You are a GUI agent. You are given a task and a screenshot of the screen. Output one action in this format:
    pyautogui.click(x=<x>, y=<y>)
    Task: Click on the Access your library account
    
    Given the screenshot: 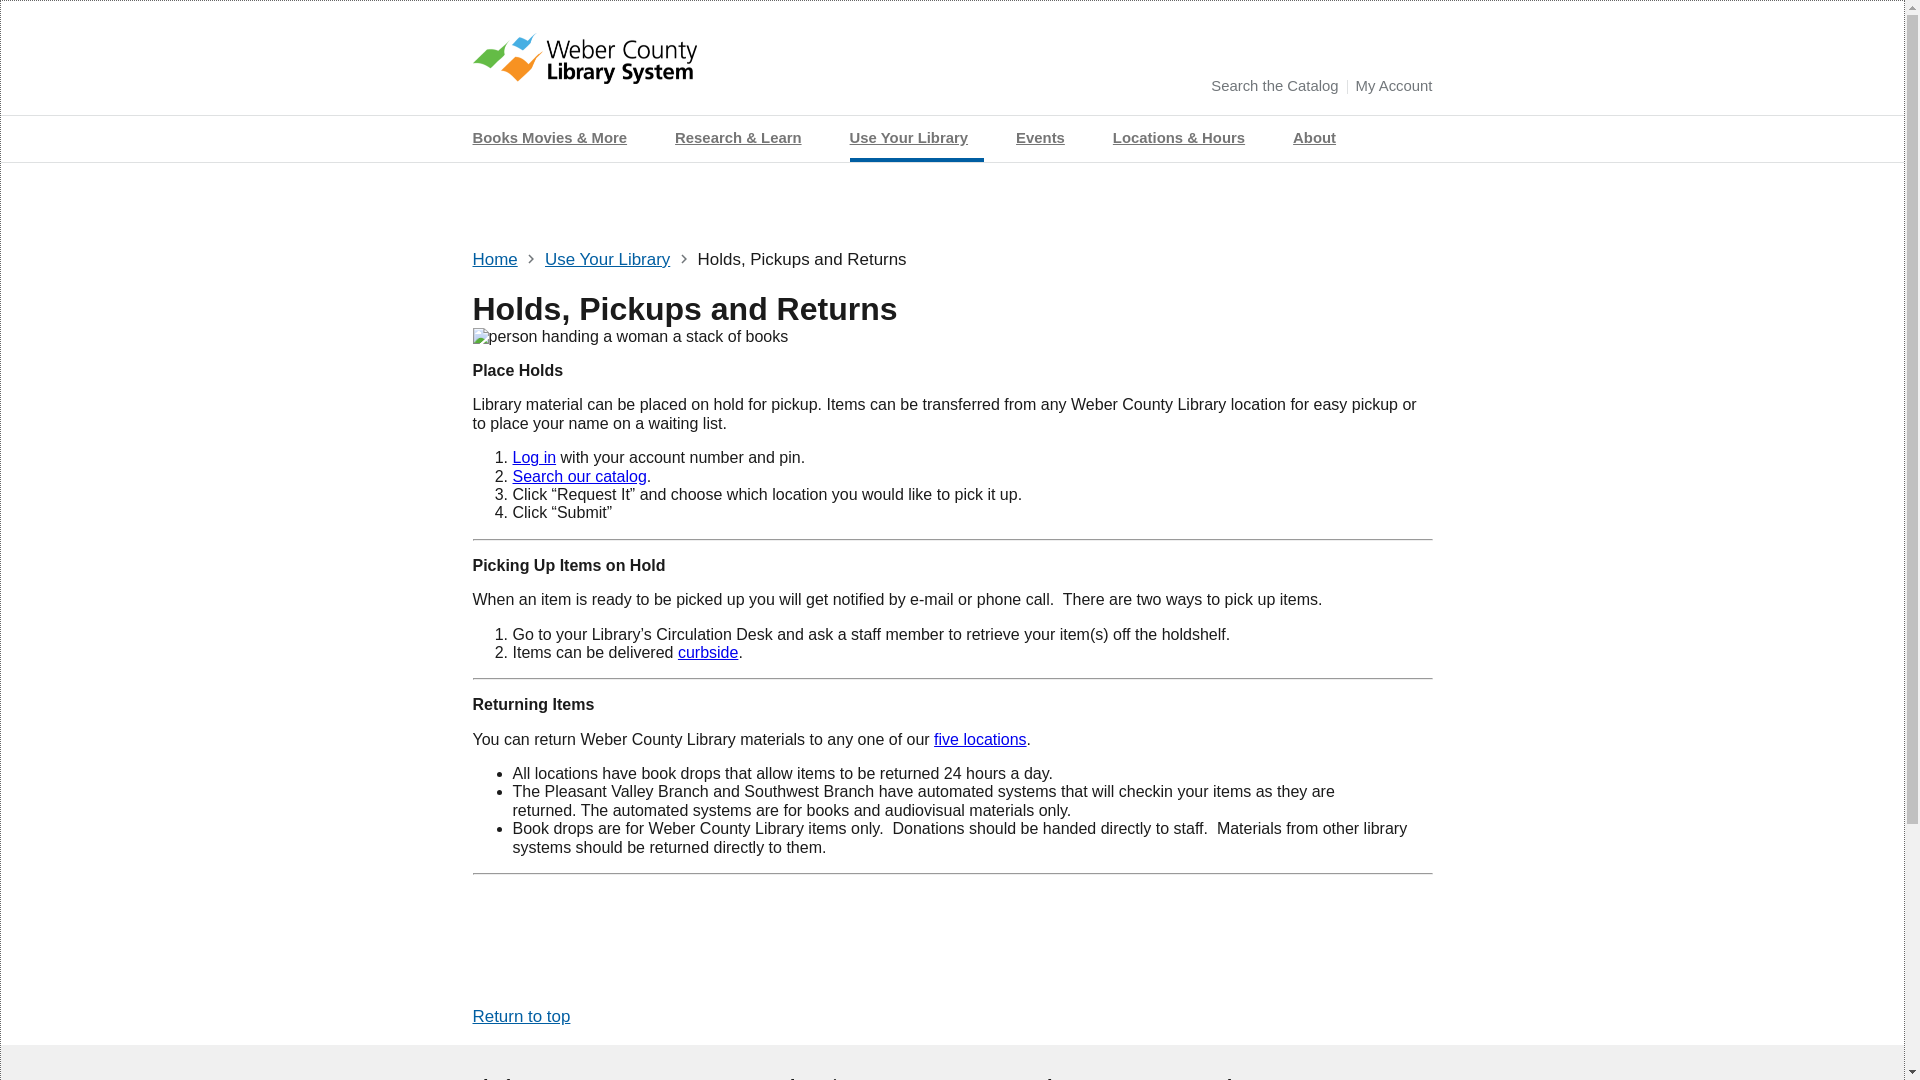 What is the action you would take?
    pyautogui.click(x=1394, y=86)
    